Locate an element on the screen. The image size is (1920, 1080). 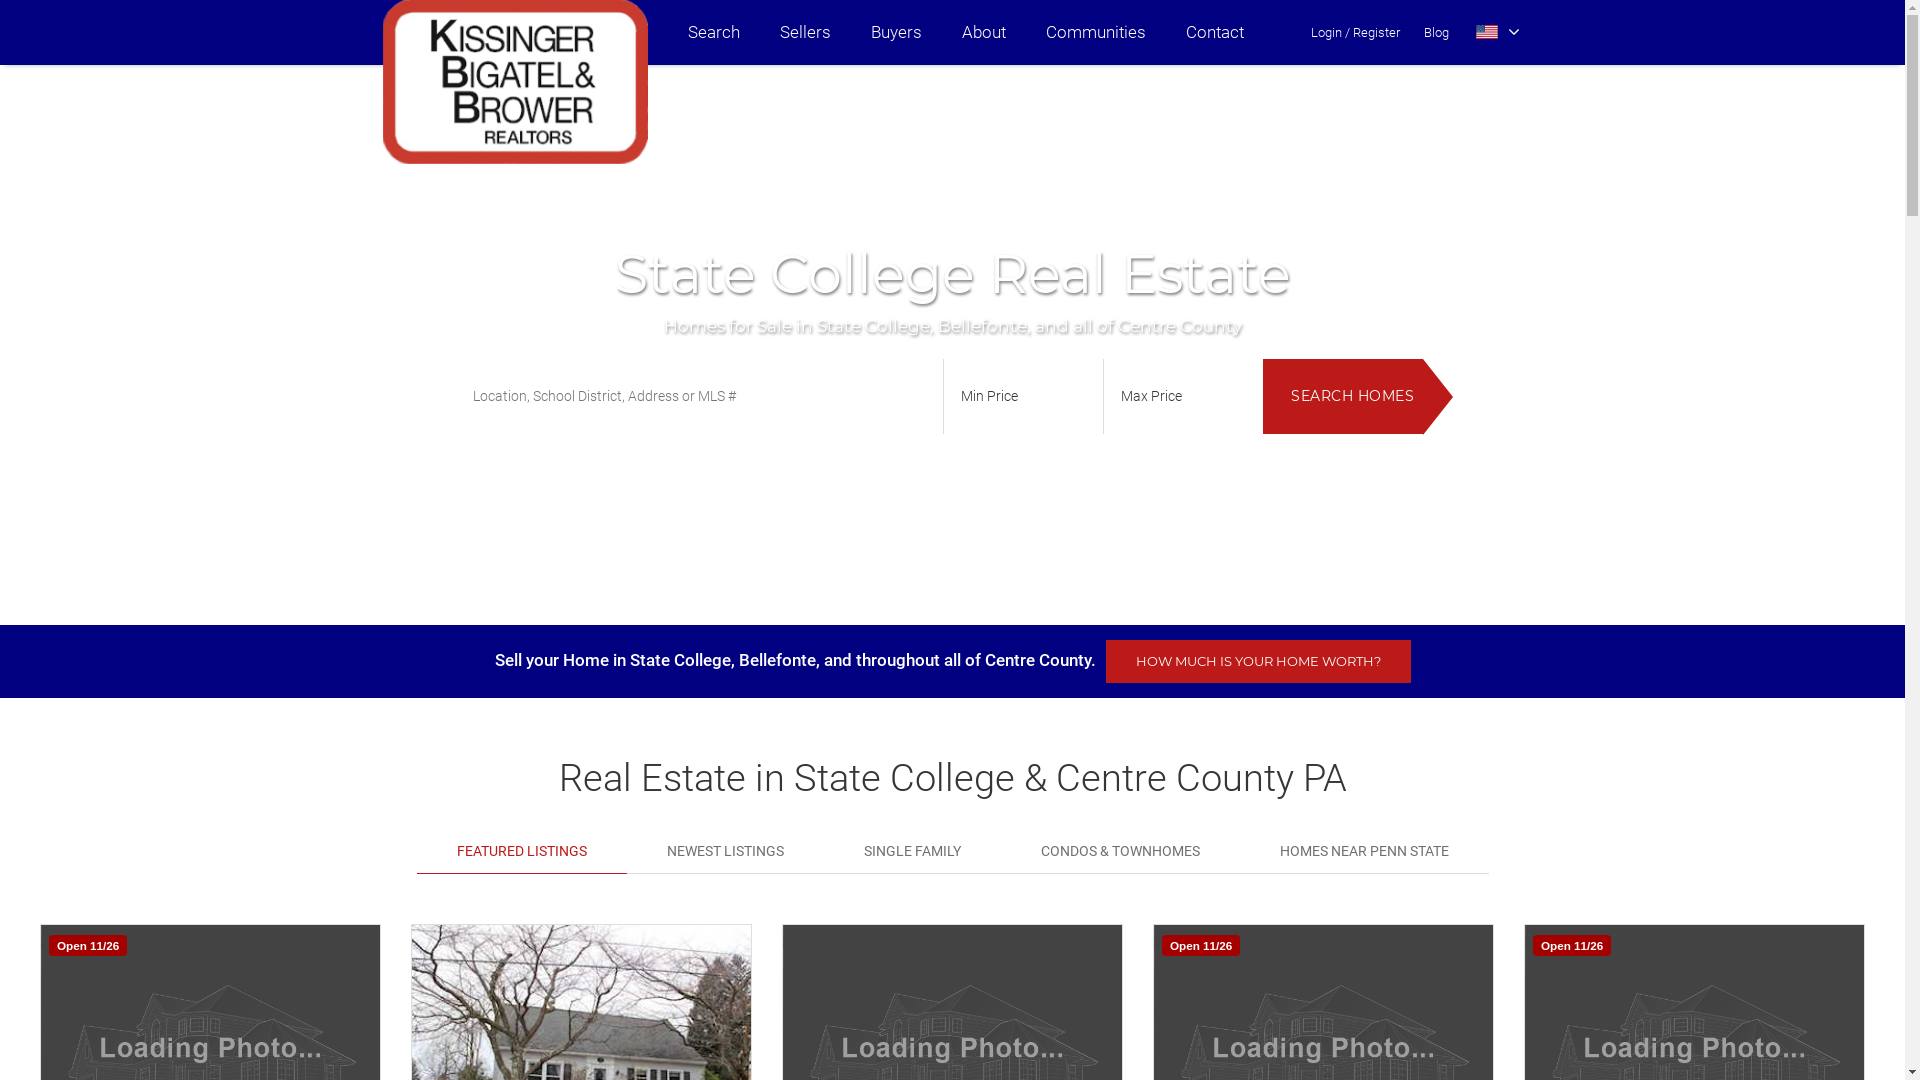
About is located at coordinates (984, 32).